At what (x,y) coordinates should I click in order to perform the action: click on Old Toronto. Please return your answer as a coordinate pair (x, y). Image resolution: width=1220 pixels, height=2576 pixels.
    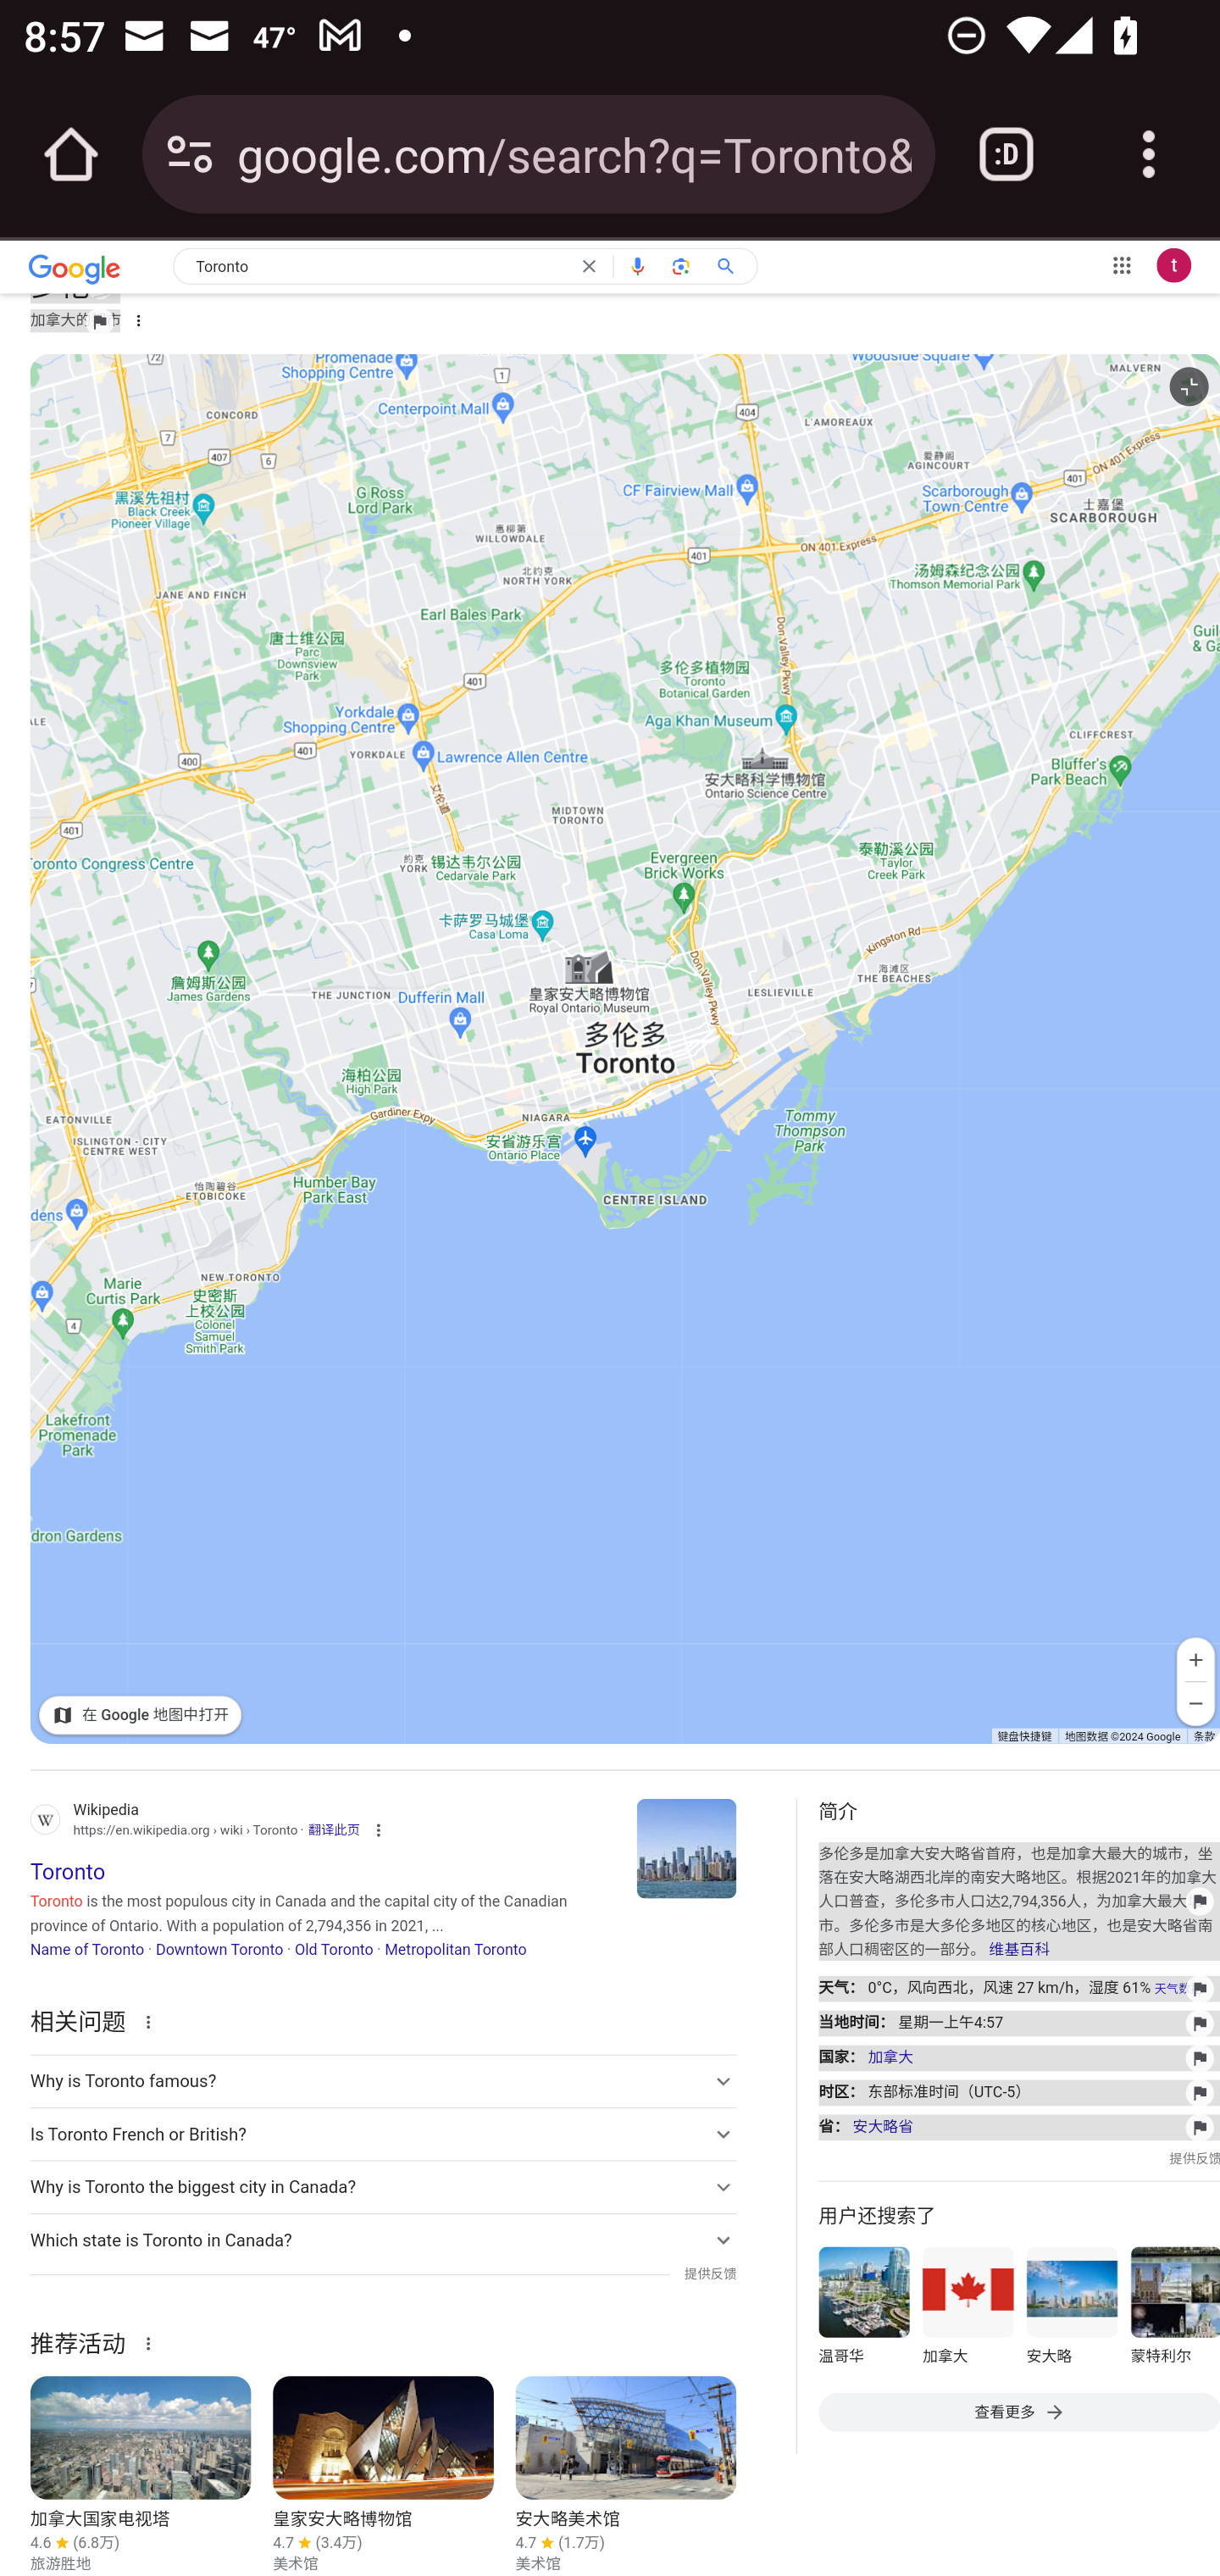
    Looking at the image, I should click on (334, 1950).